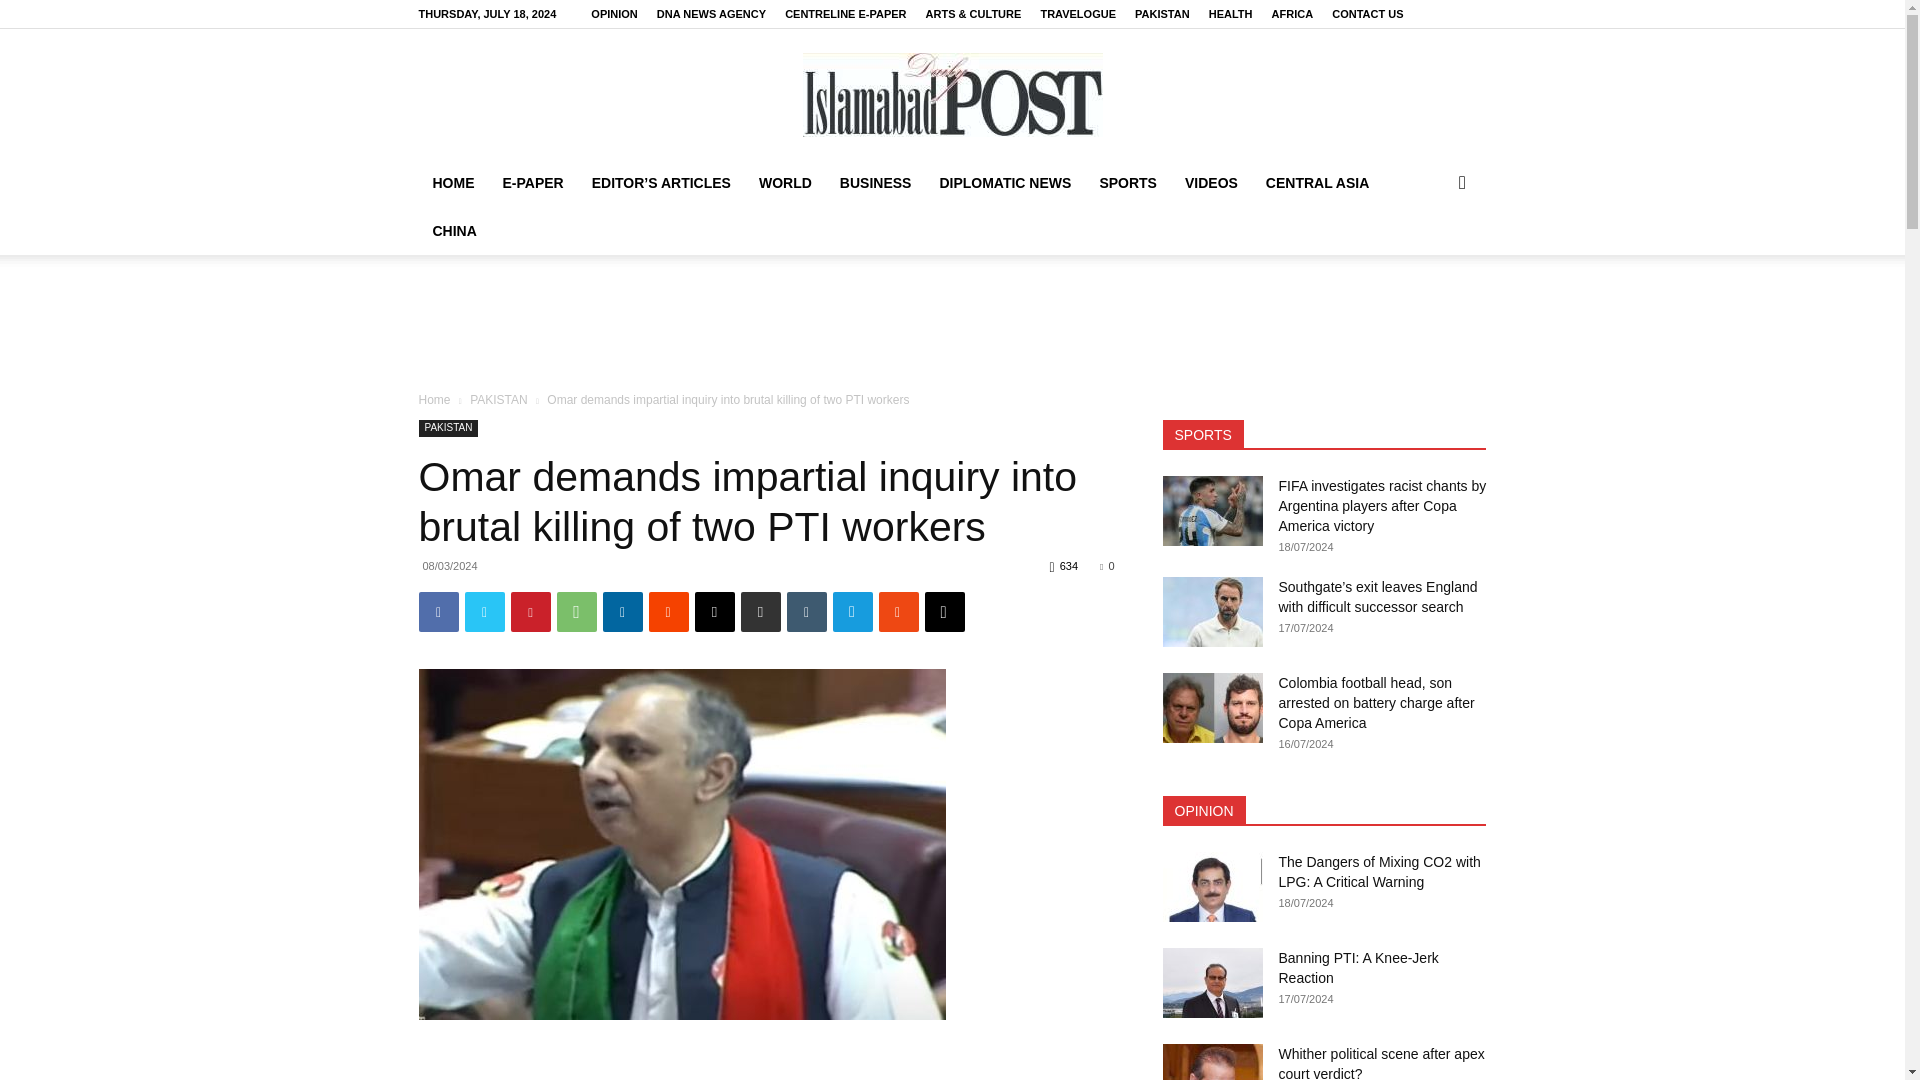 The width and height of the screenshot is (1920, 1080). What do you see at coordinates (499, 400) in the screenshot?
I see `View all posts in PAKISTAN` at bounding box center [499, 400].